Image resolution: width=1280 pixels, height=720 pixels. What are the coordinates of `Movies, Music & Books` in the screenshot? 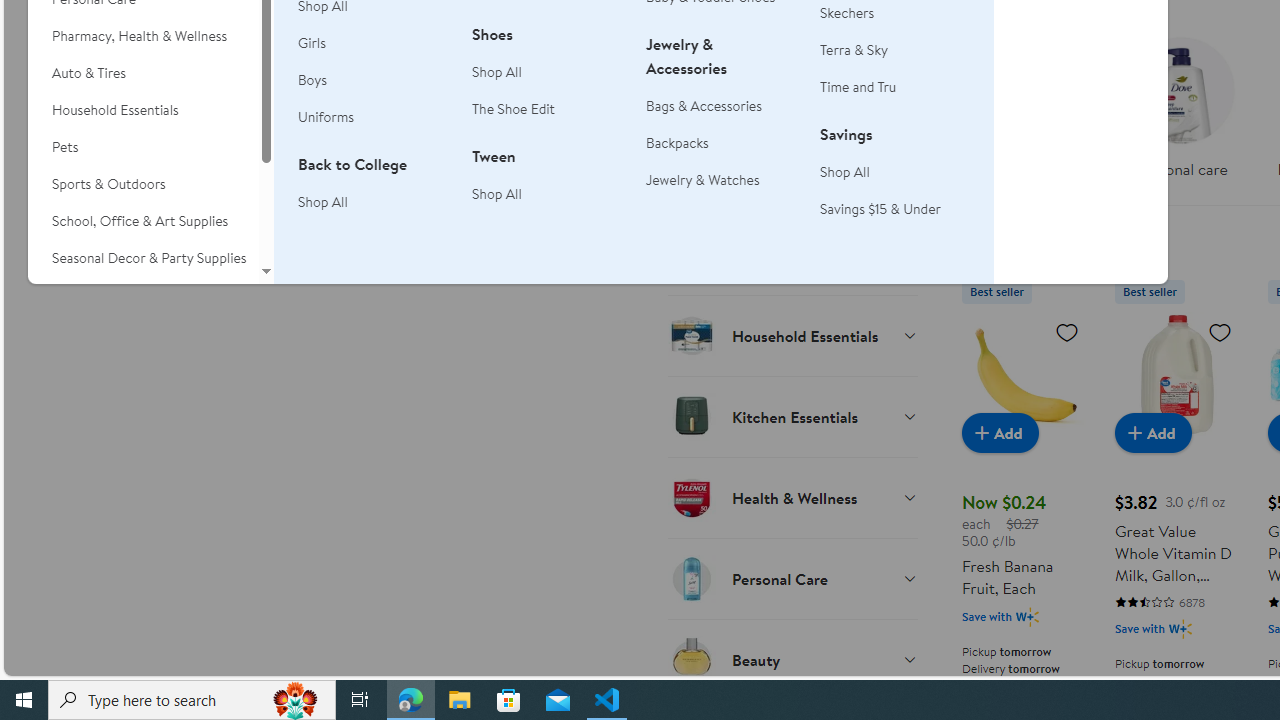 It's located at (143, 295).